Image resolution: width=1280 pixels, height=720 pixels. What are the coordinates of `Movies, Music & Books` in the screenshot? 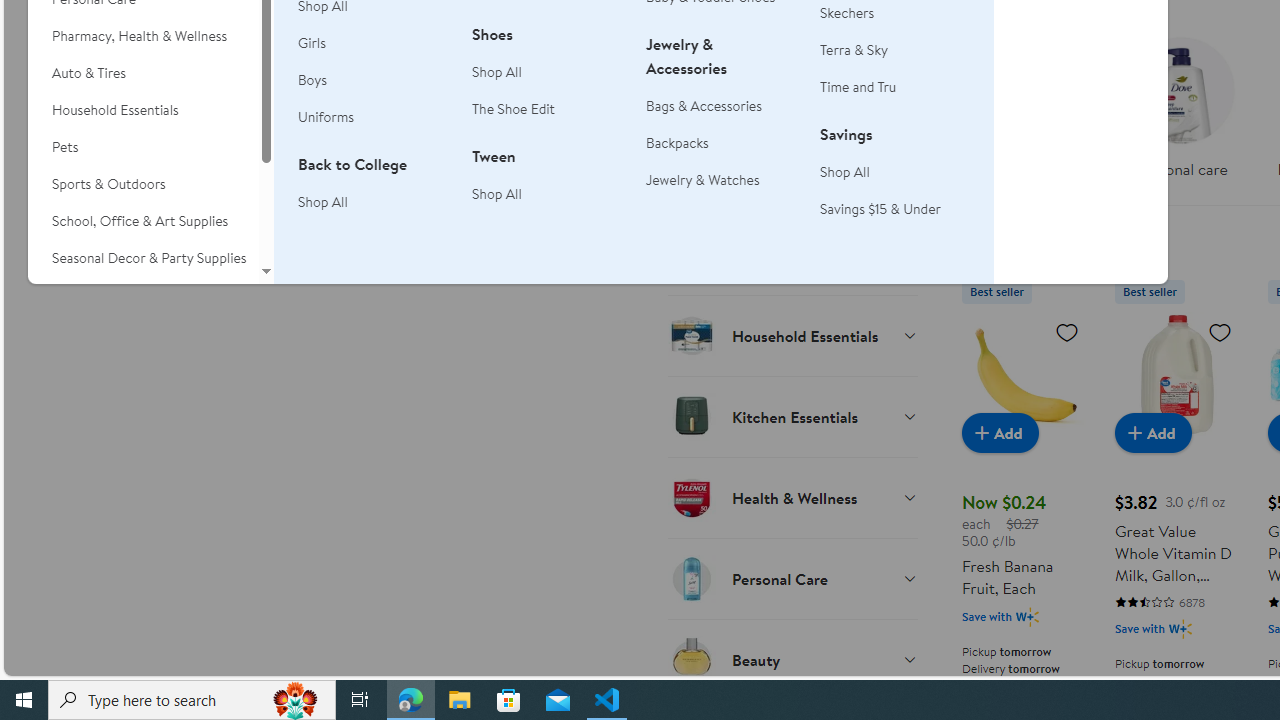 It's located at (143, 295).